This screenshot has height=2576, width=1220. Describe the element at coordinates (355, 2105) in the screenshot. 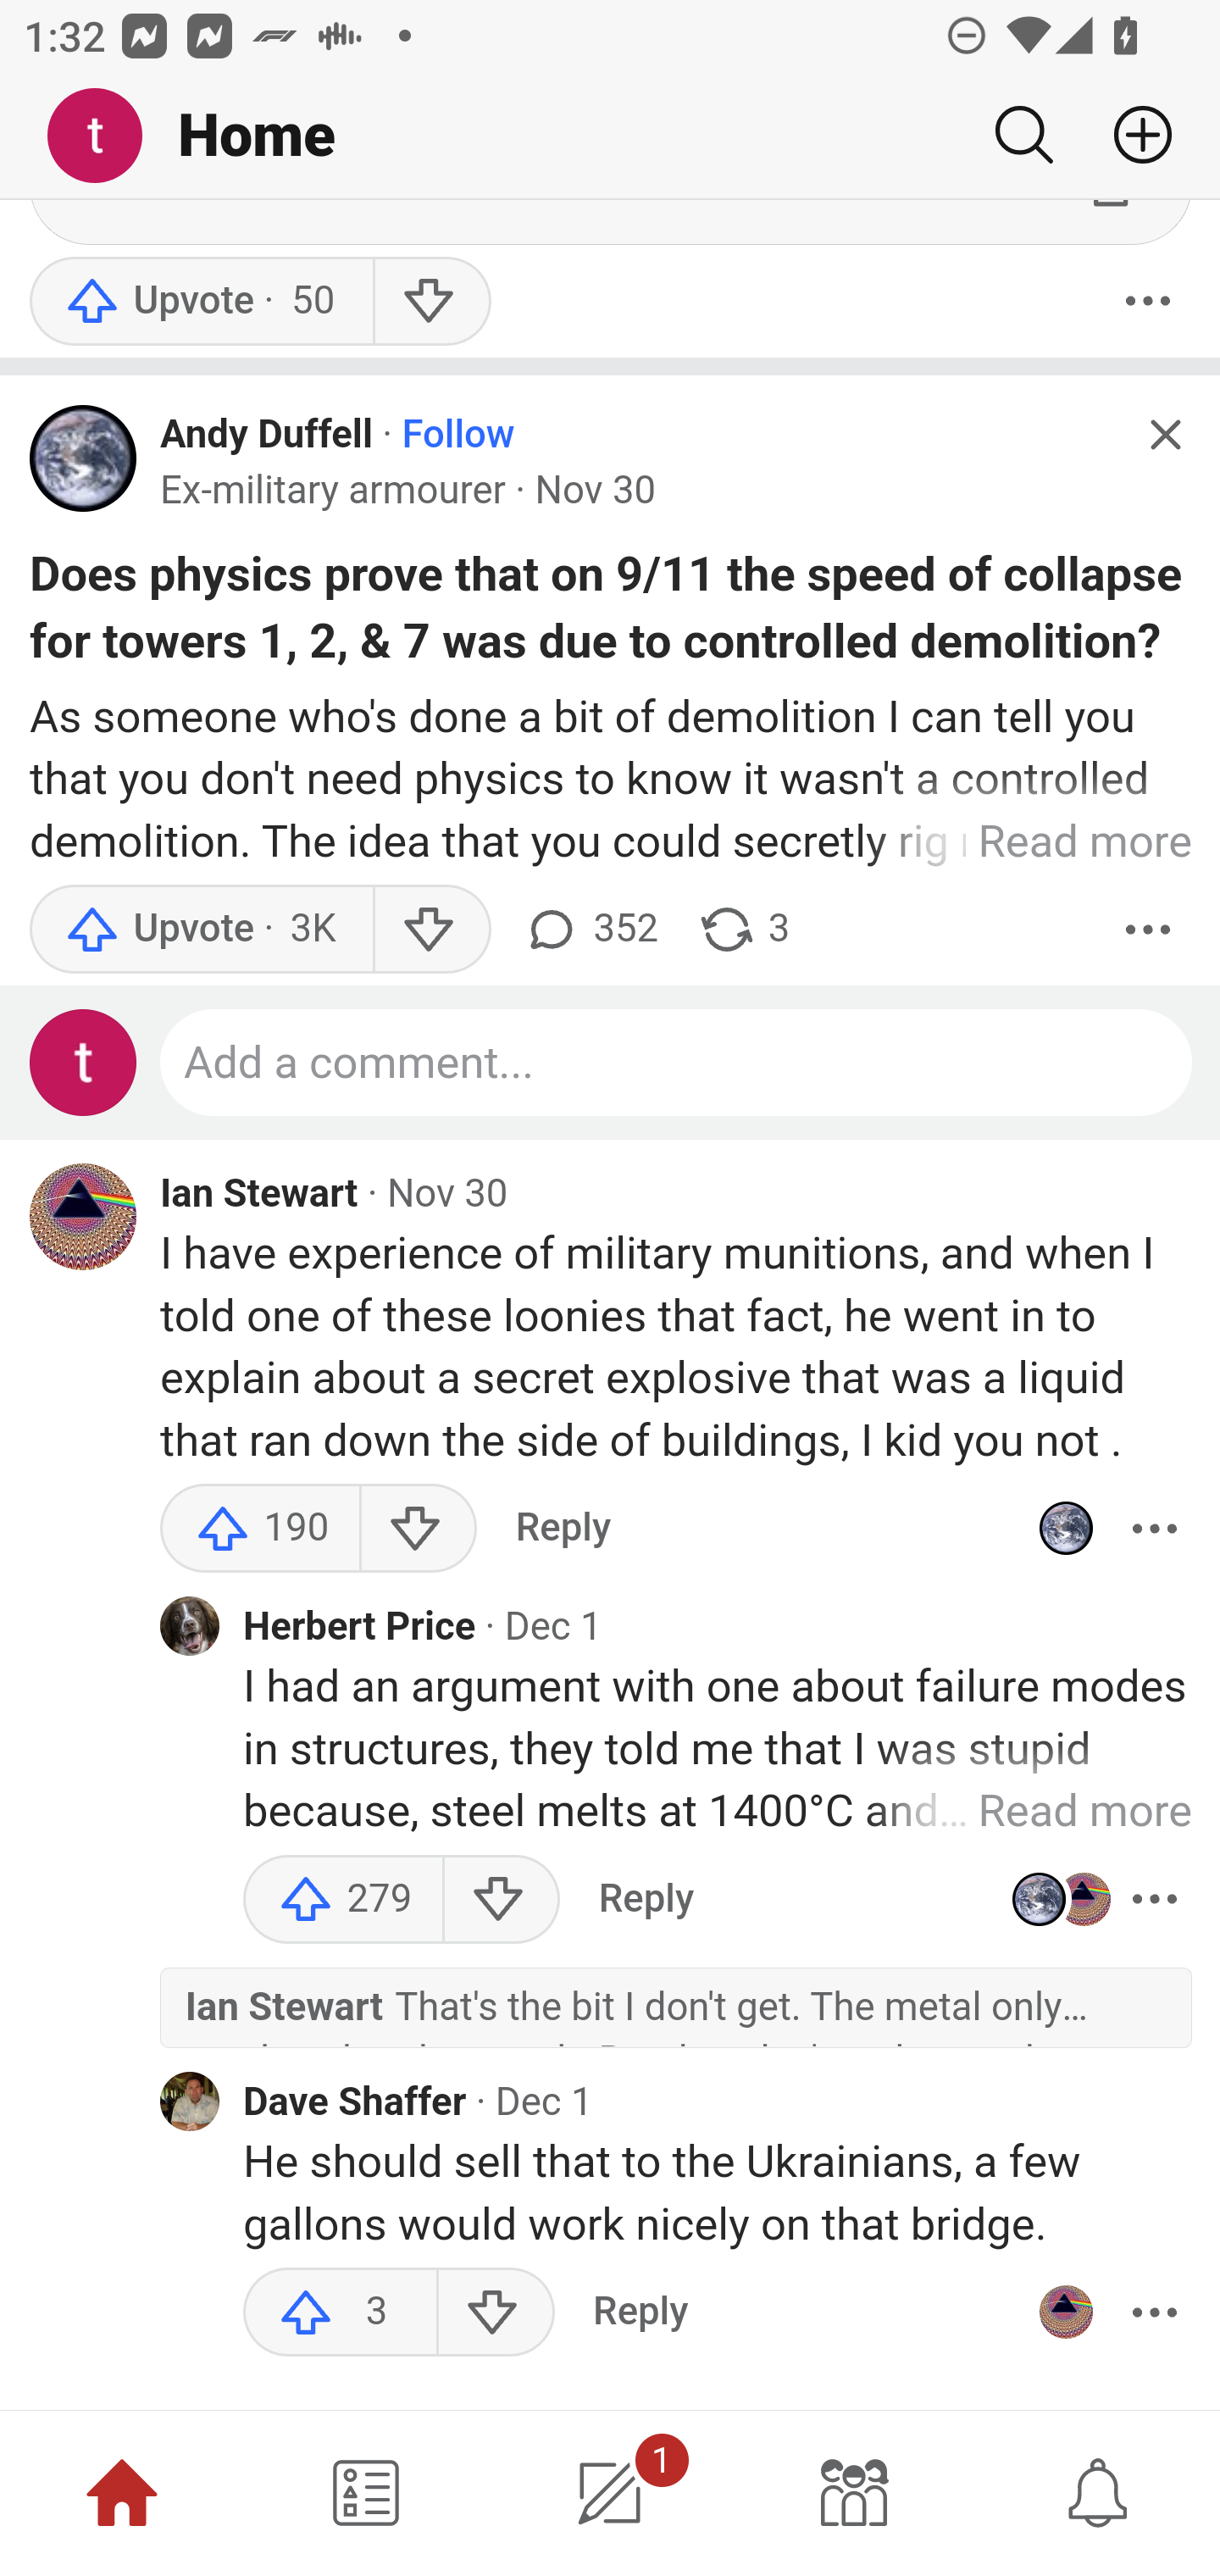

I see `Dave Shaffer` at that location.